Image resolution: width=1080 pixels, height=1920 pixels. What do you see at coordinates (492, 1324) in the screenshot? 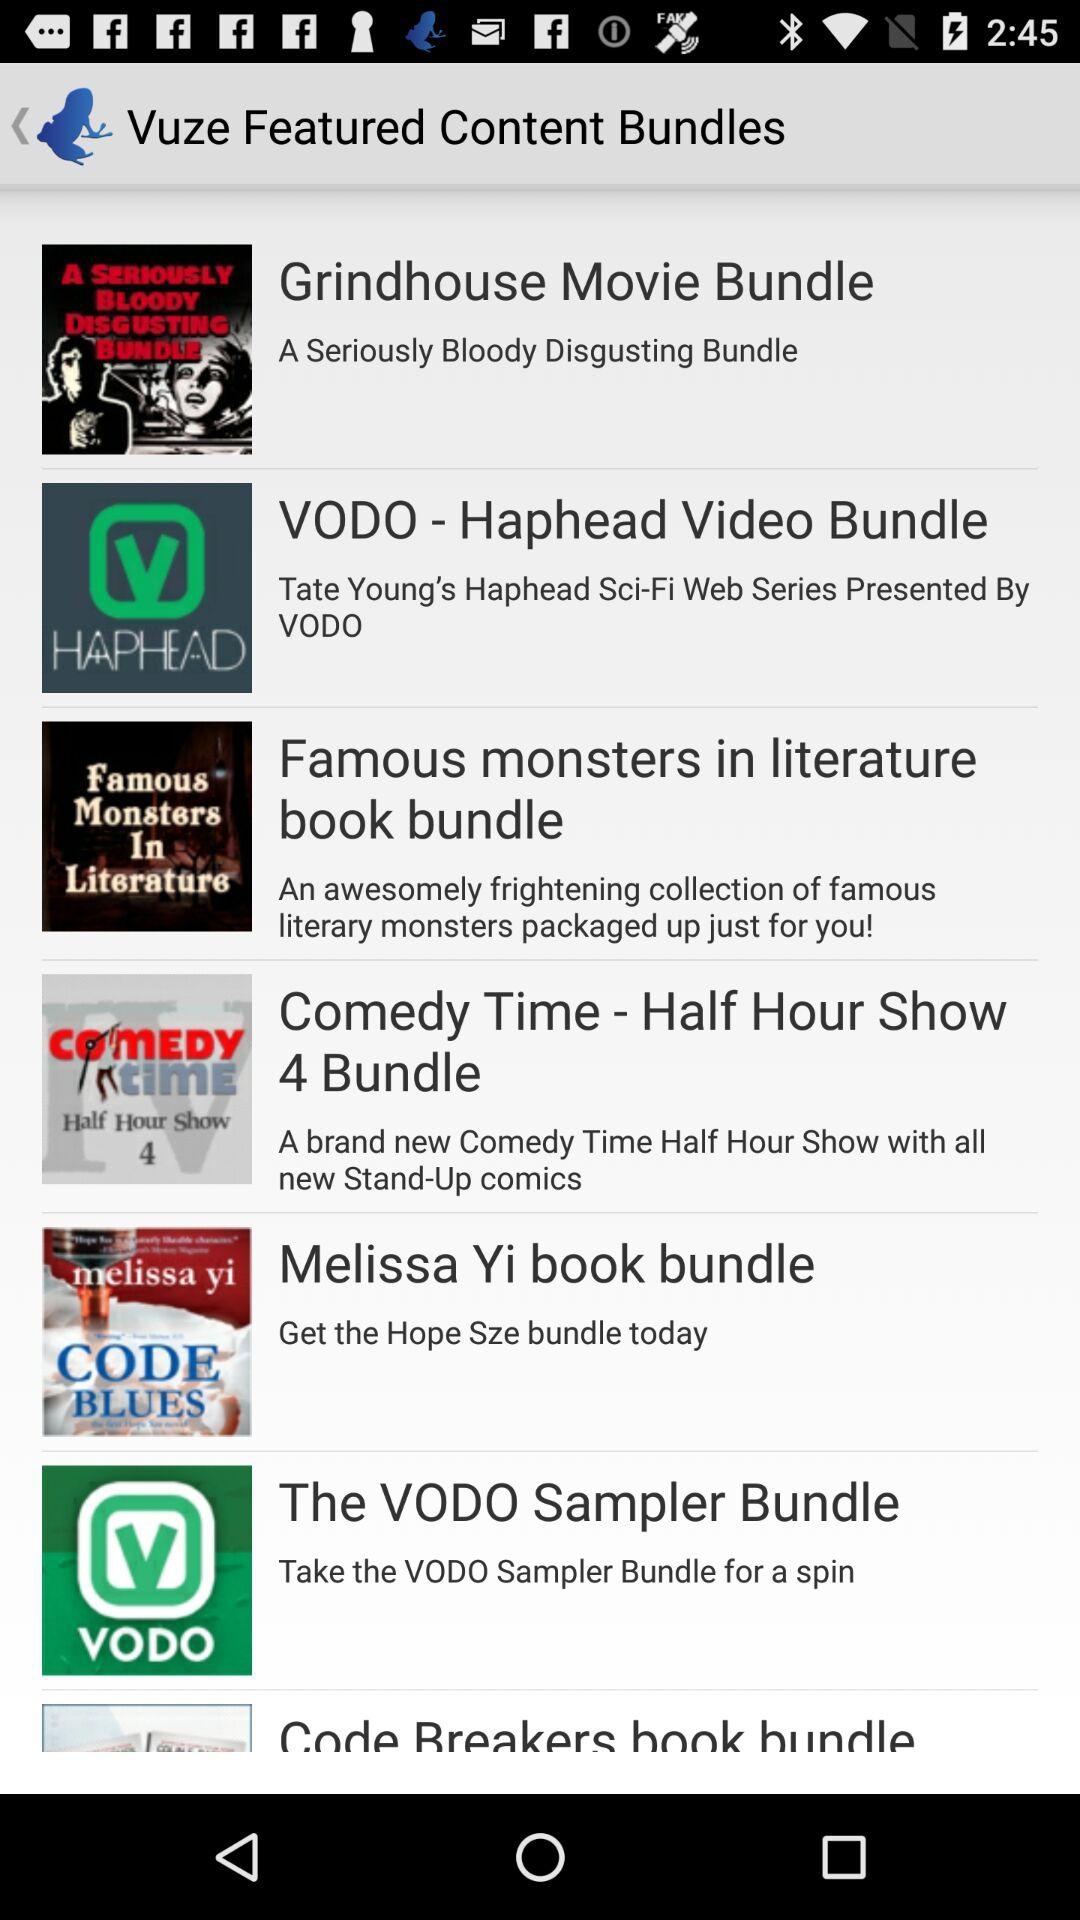
I see `tap item below melissa yi book` at bounding box center [492, 1324].